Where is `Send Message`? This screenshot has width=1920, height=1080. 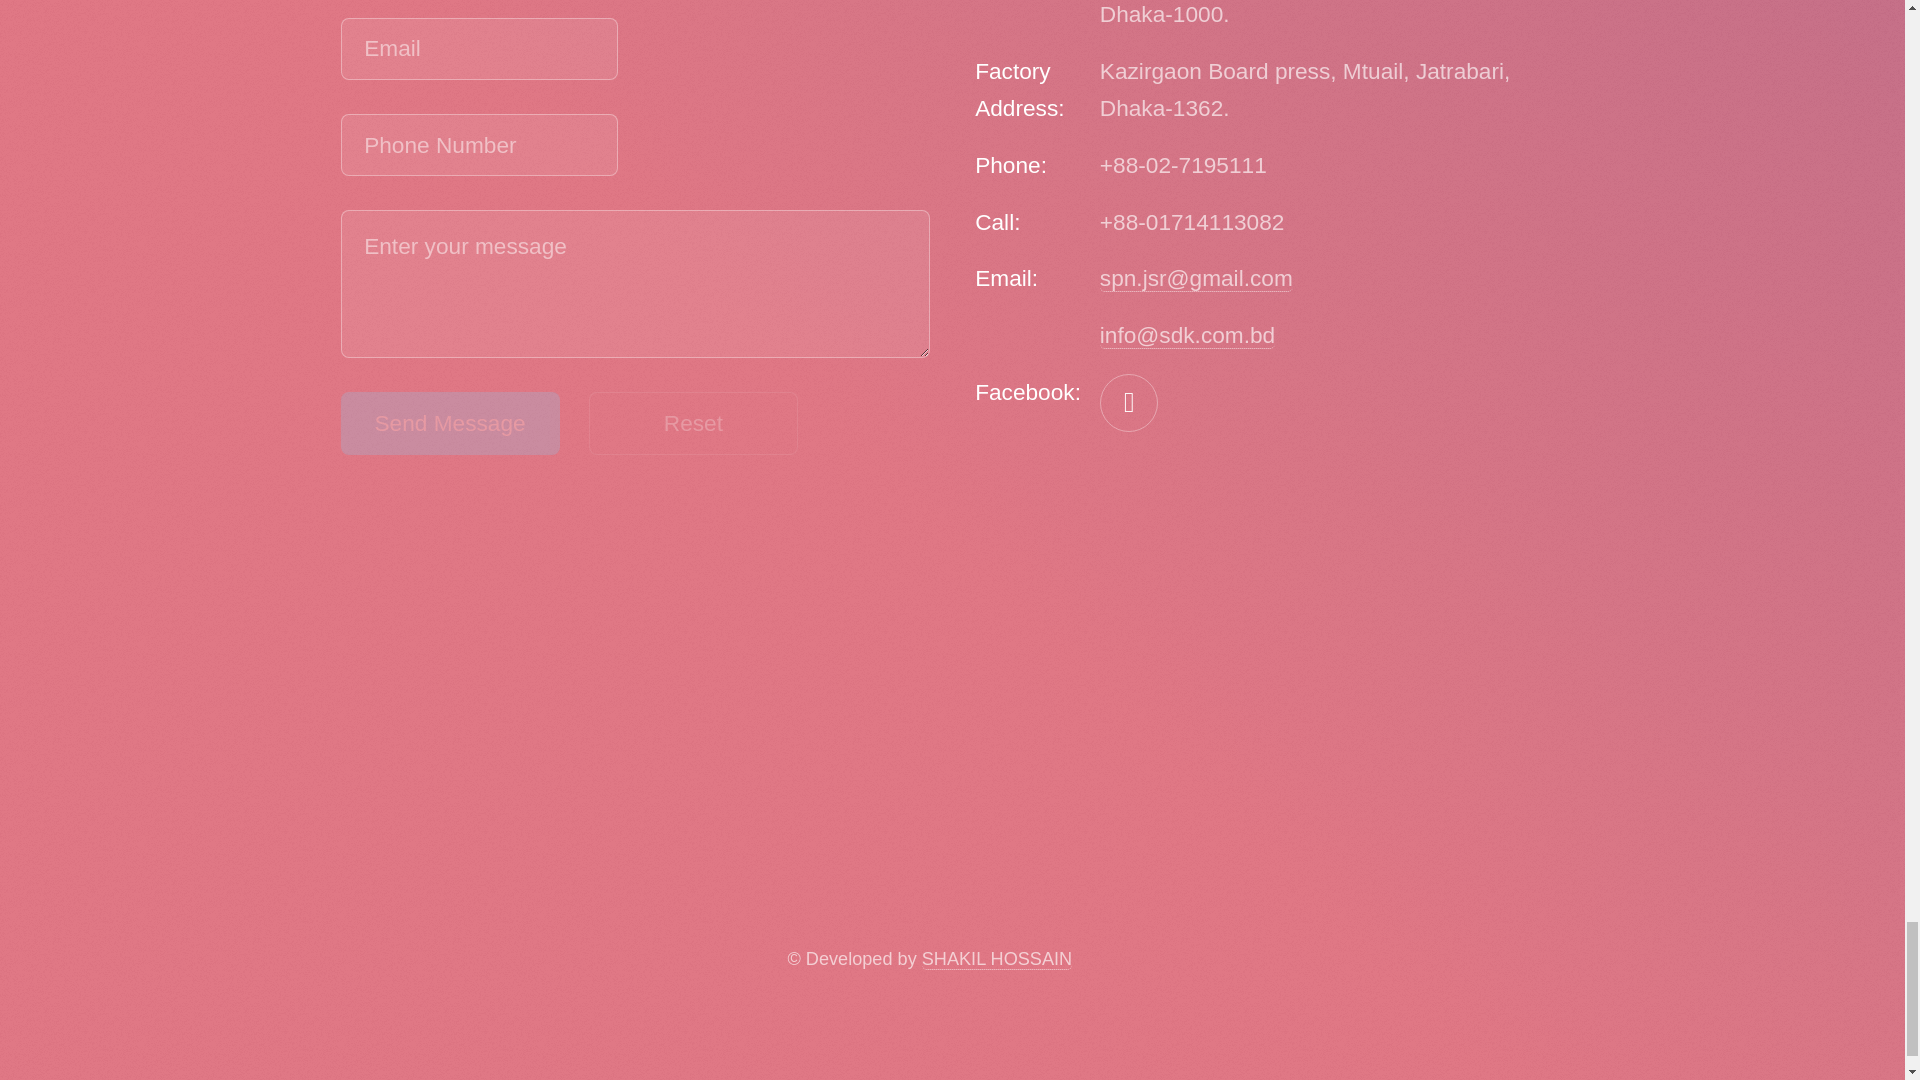
Send Message is located at coordinates (448, 422).